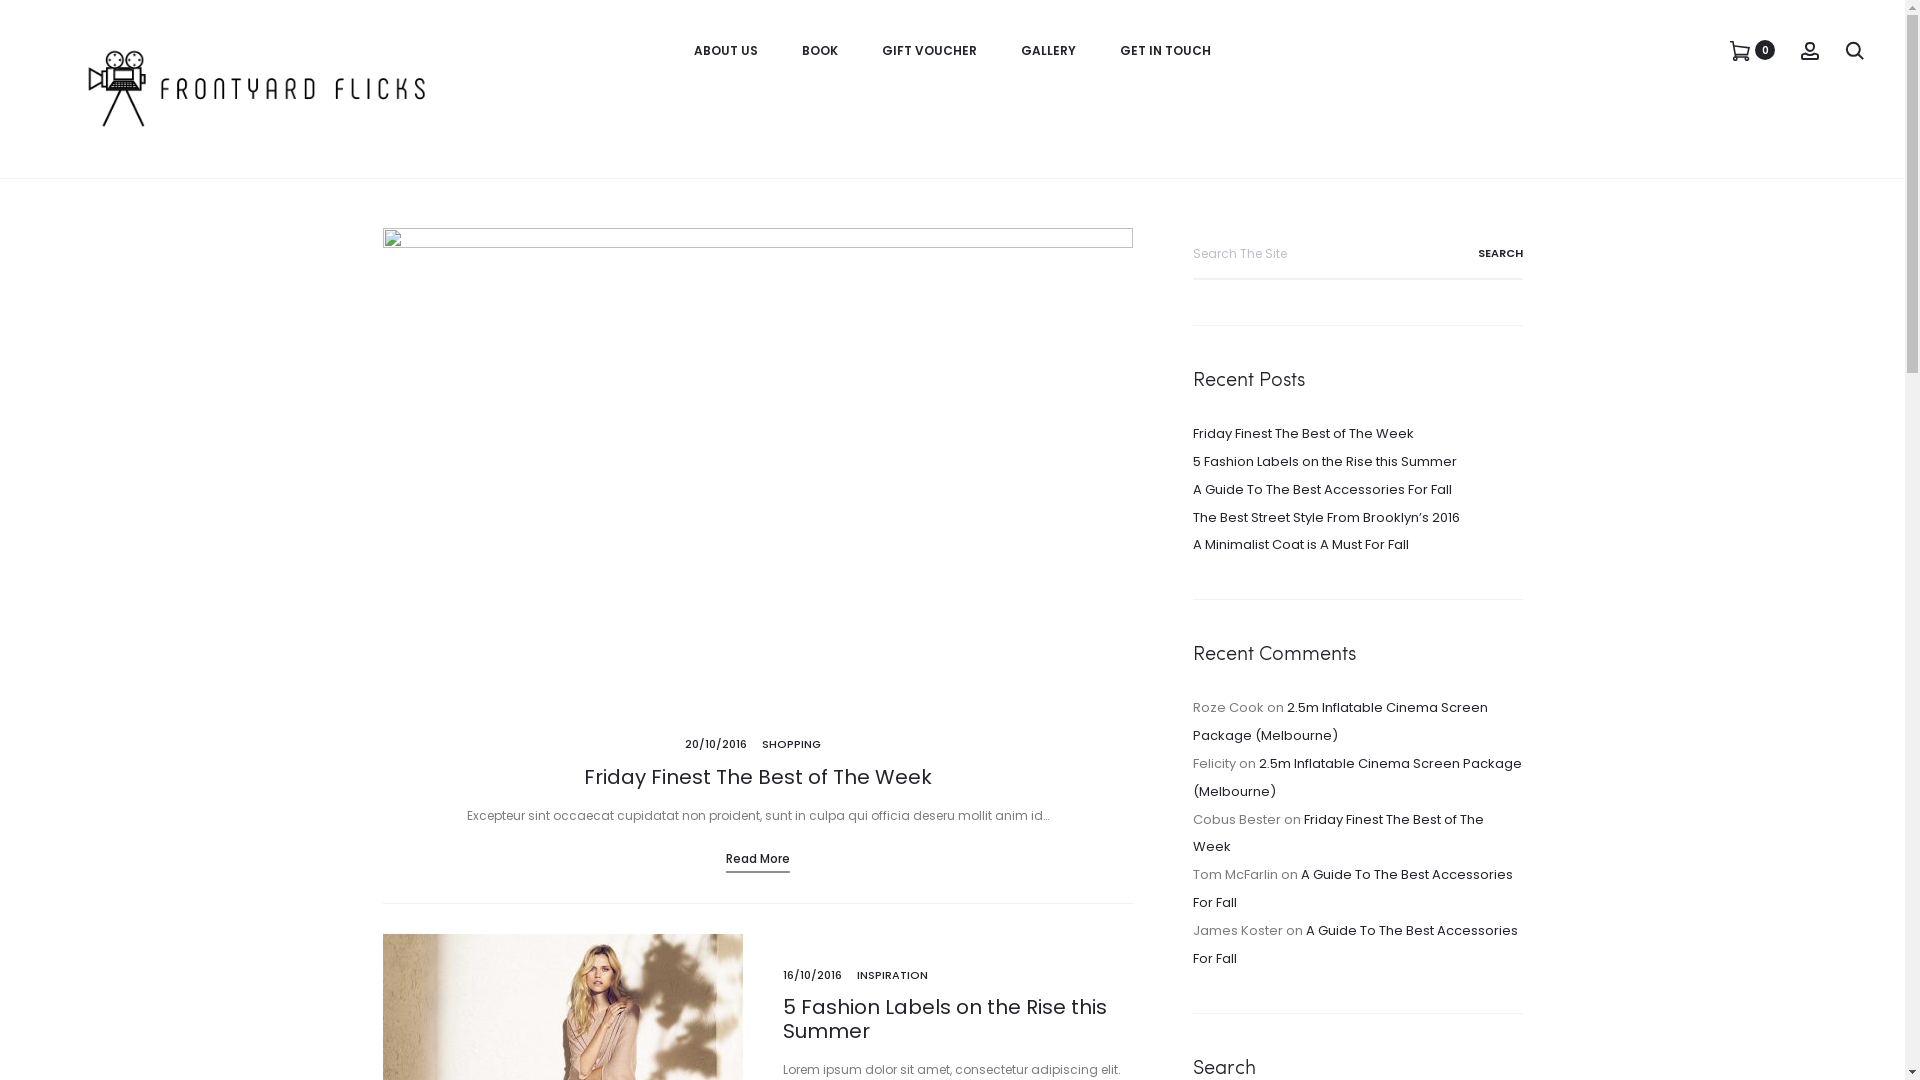  Describe the element at coordinates (1302, 434) in the screenshot. I see `Friday Finest The Best of The Week` at that location.